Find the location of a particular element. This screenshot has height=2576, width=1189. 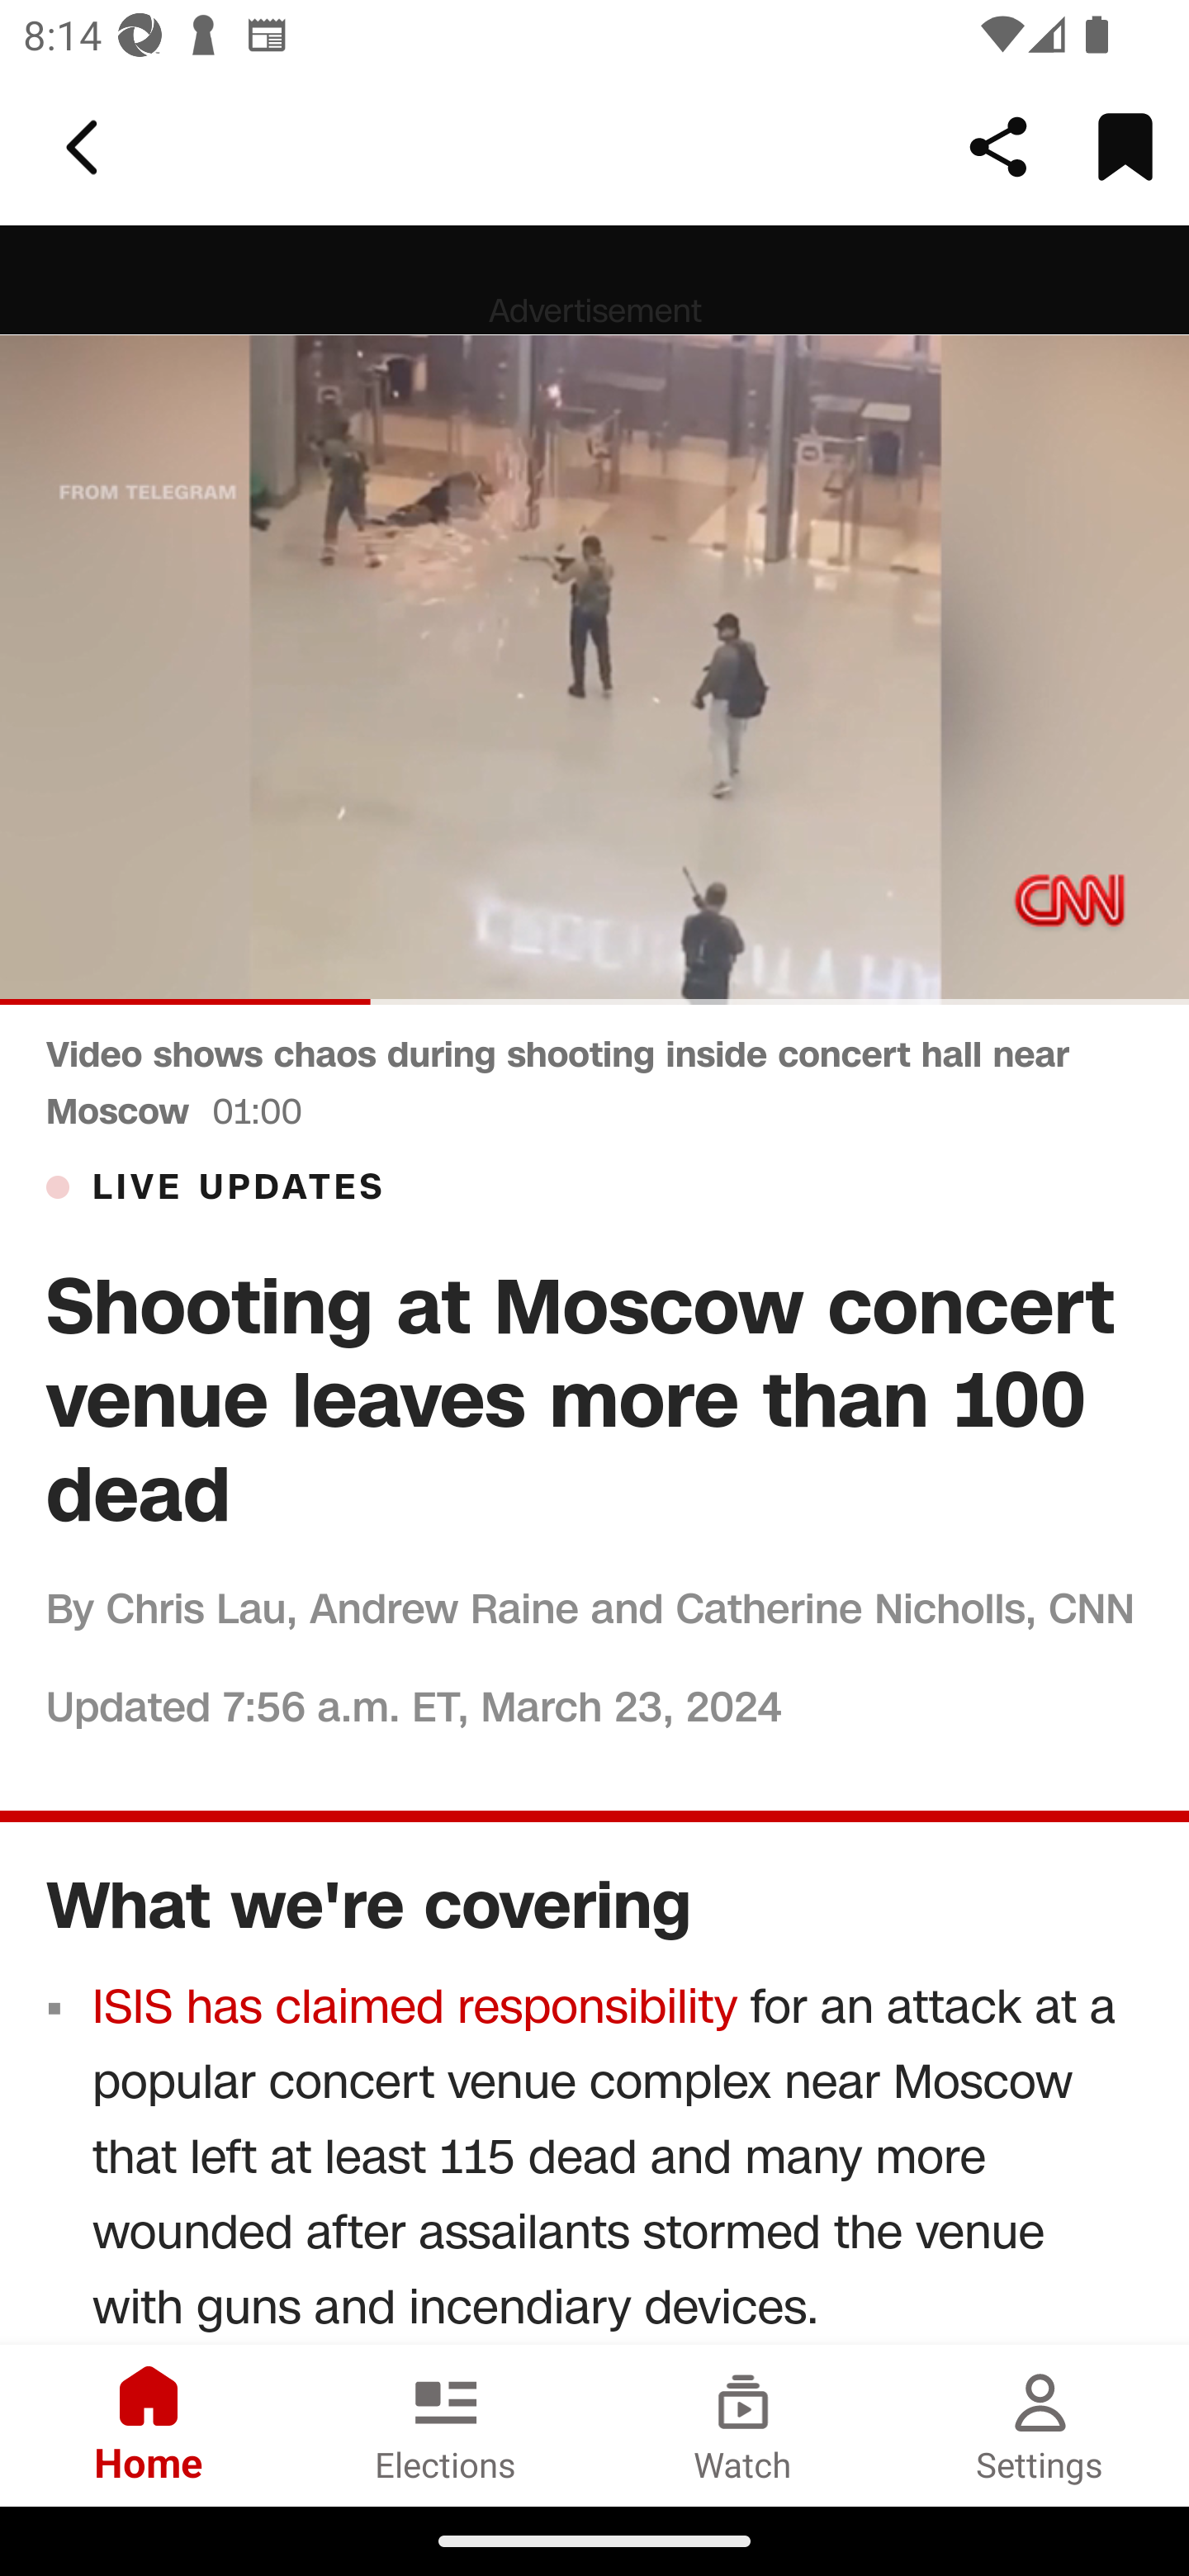

Bookmark is located at coordinates (1125, 146).